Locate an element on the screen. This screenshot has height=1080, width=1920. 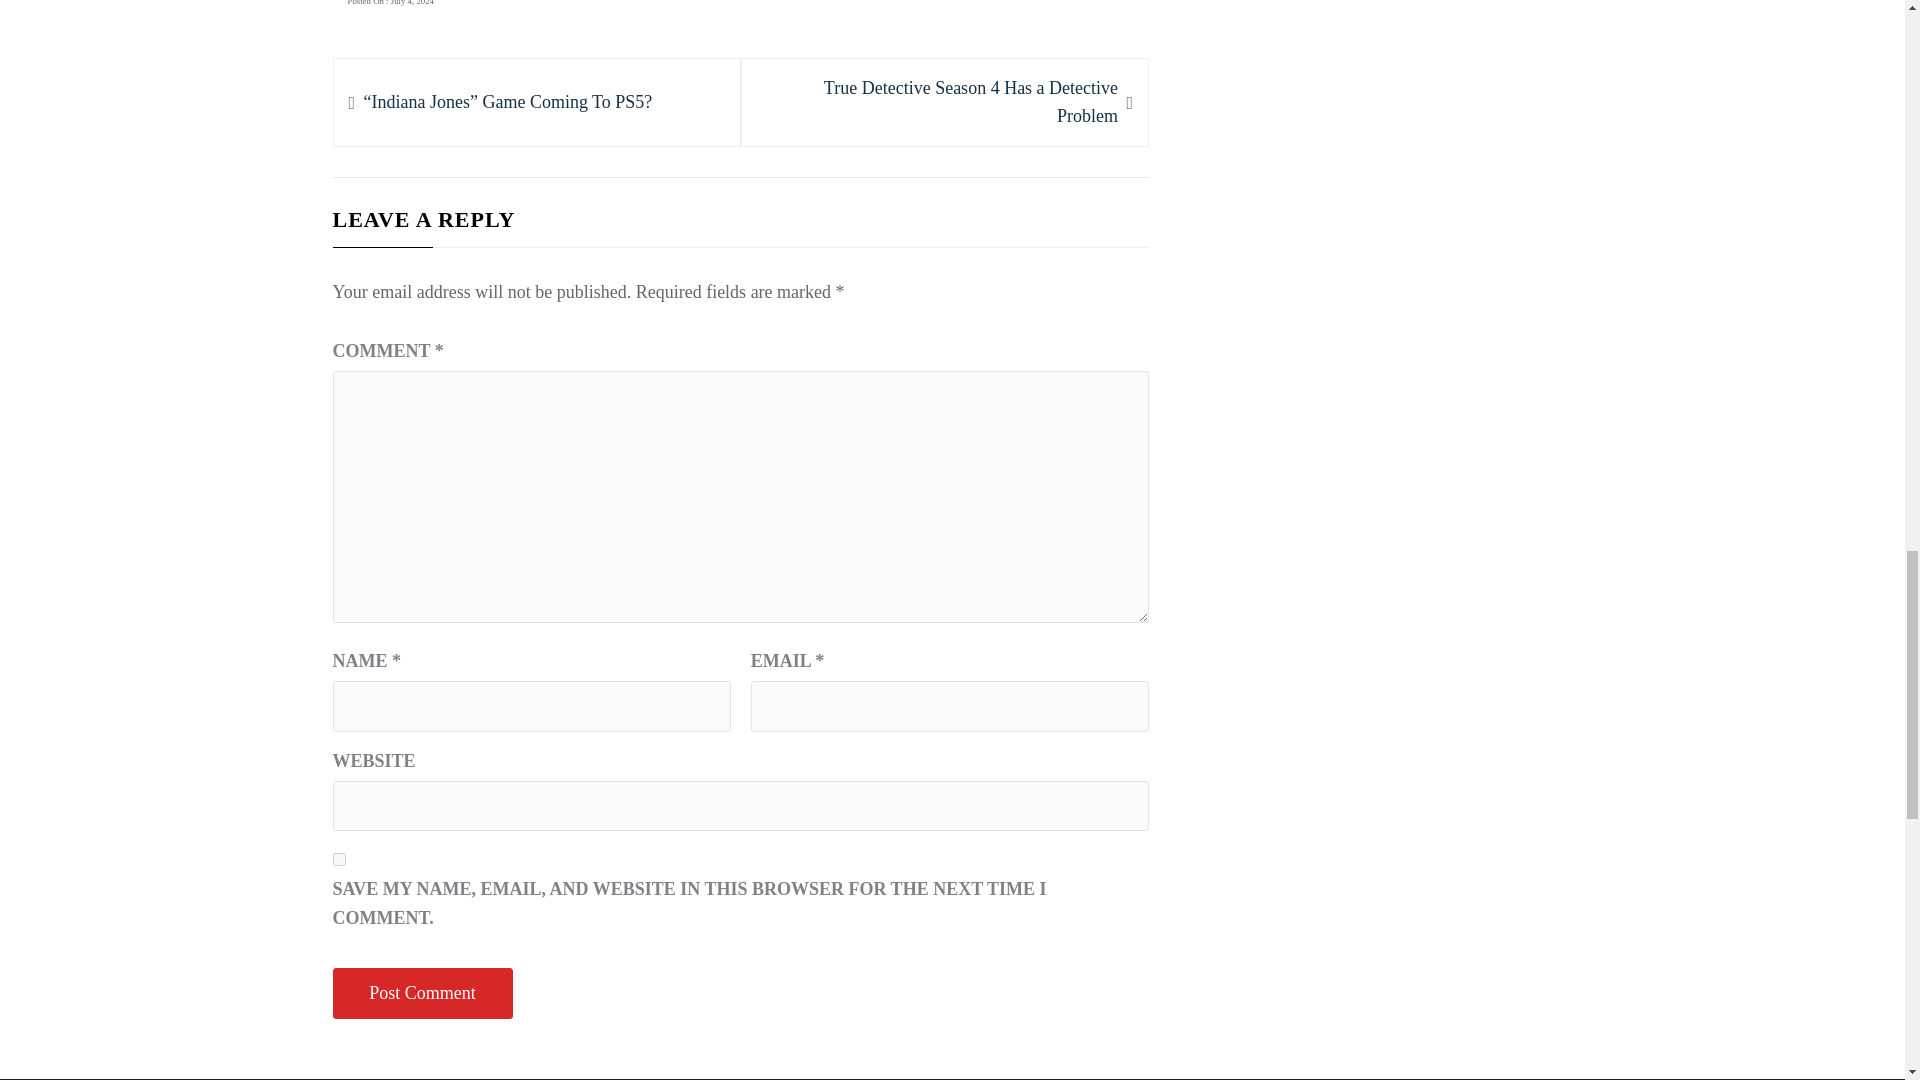
yes is located at coordinates (338, 860).